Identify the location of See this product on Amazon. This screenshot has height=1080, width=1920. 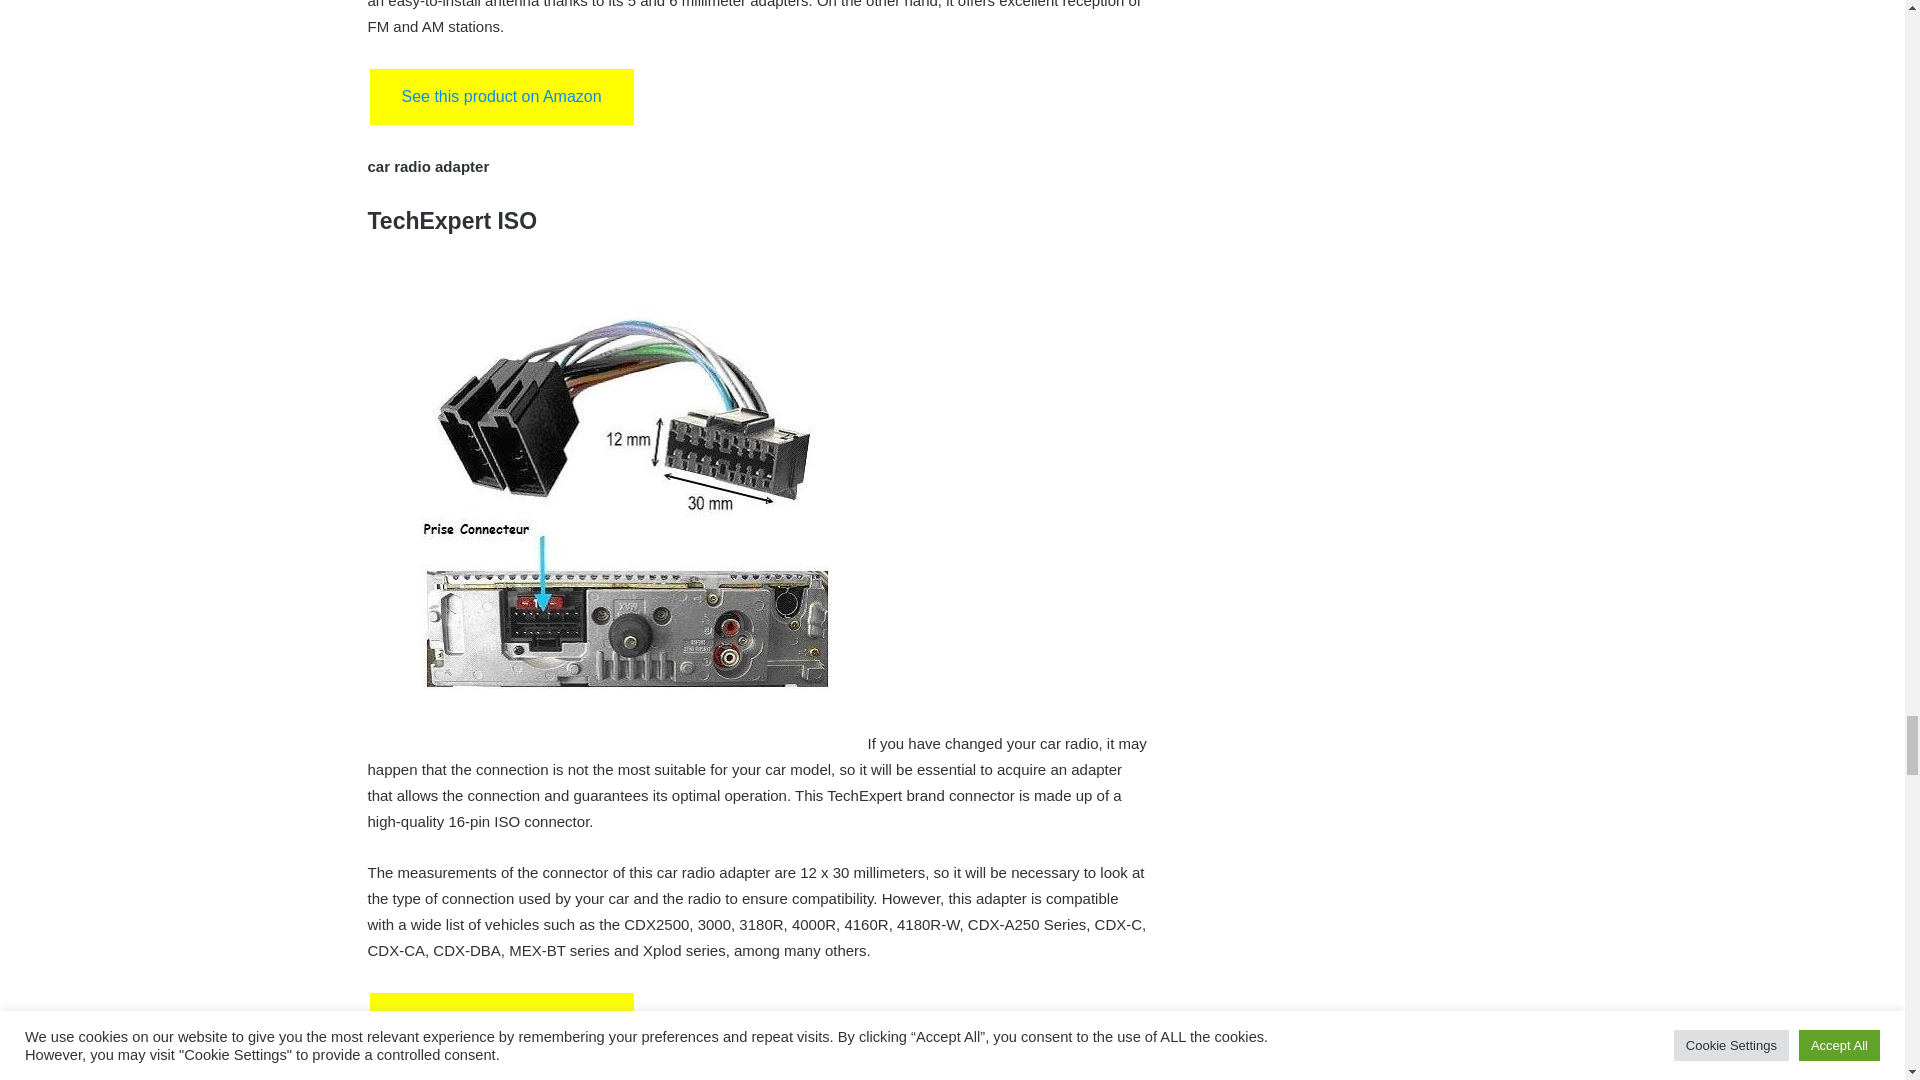
(502, 97).